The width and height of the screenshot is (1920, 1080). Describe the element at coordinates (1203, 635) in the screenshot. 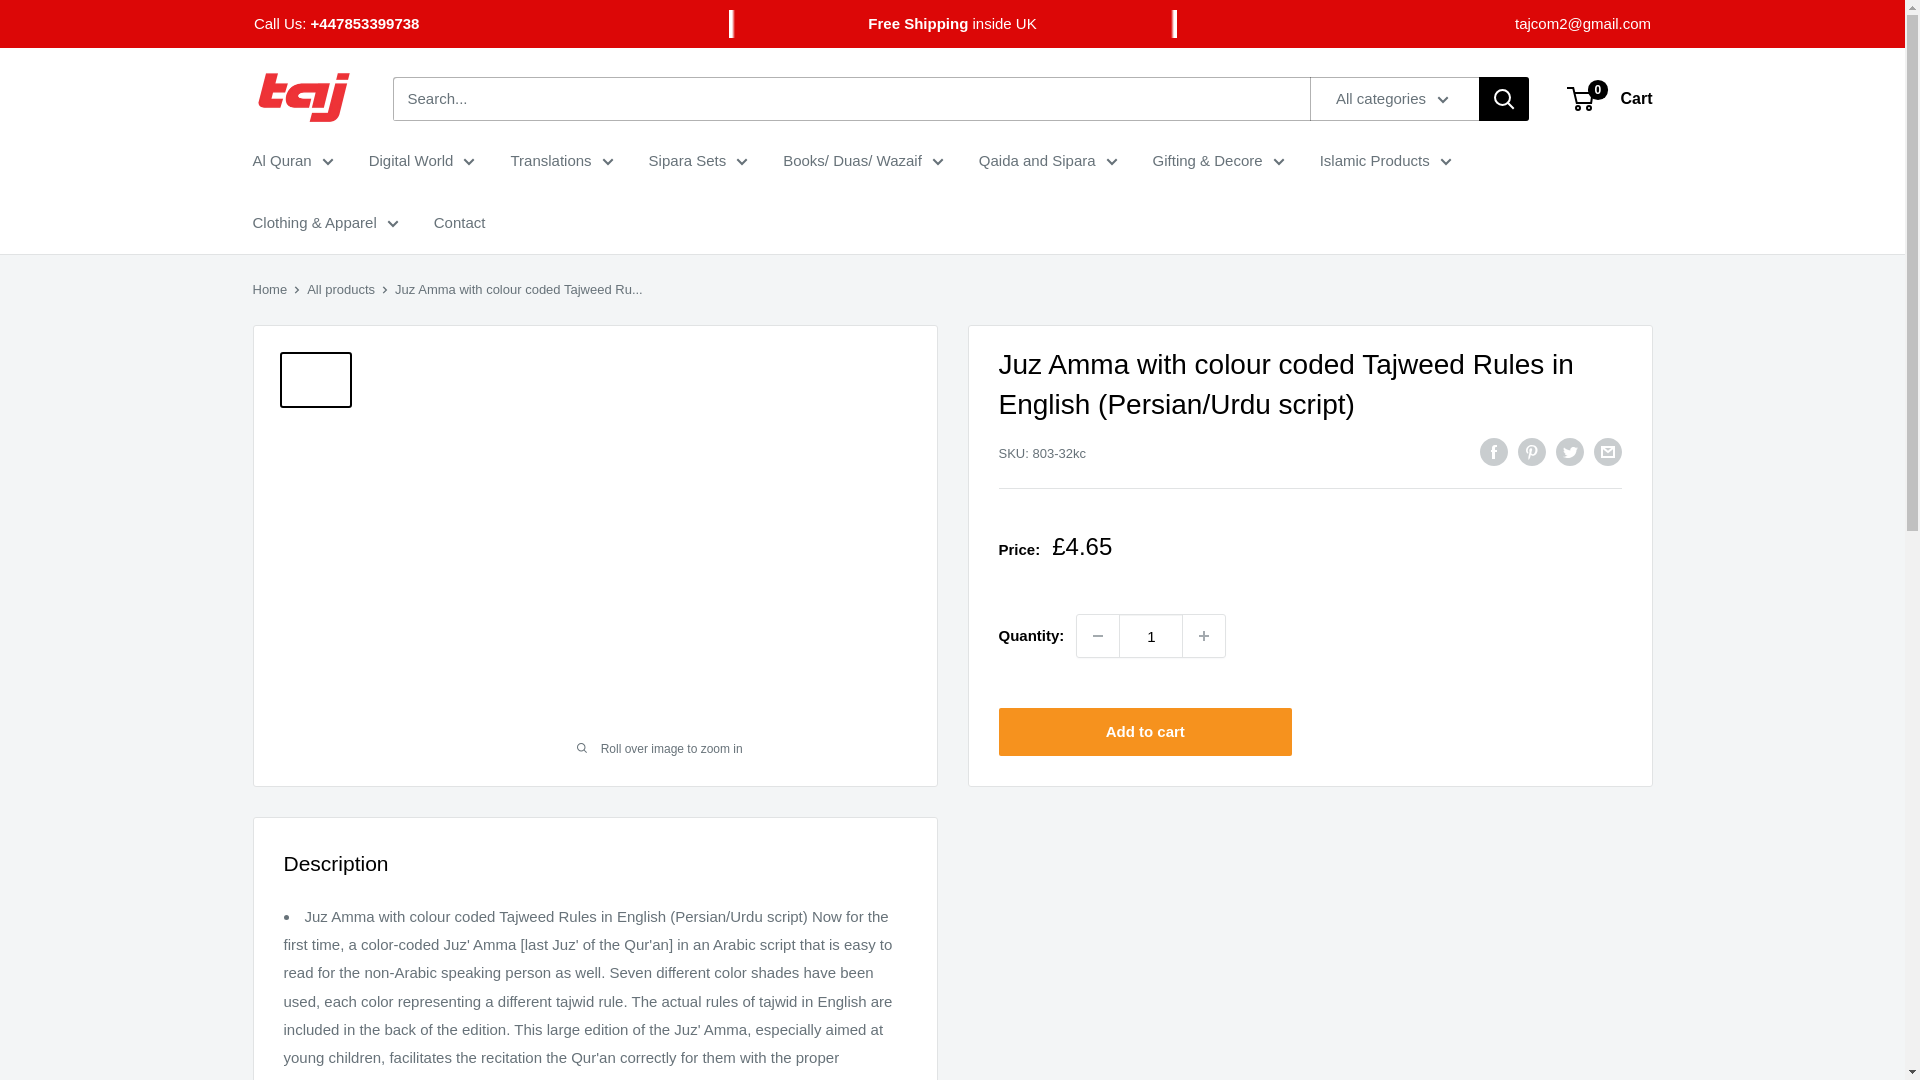

I see `Increase quantity by 1` at that location.